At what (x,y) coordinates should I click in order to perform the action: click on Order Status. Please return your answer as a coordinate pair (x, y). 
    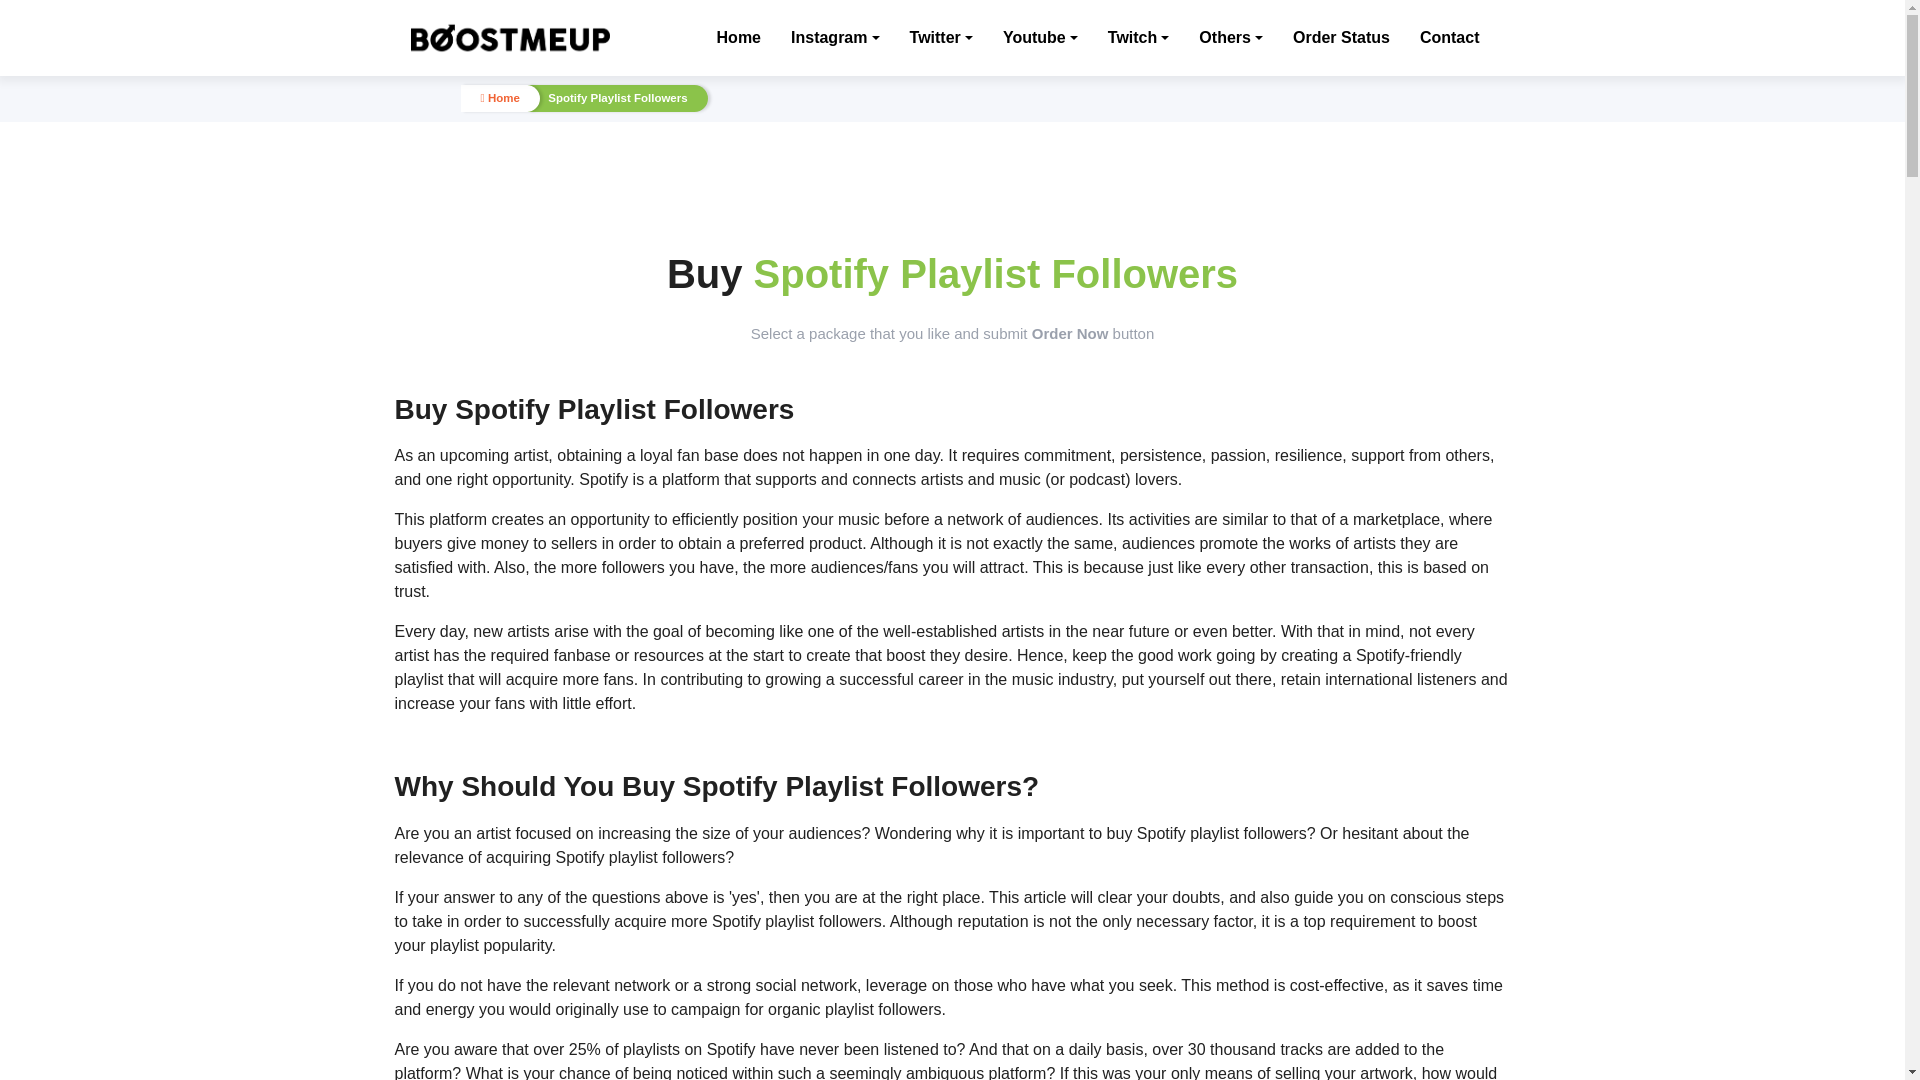
    Looking at the image, I should click on (1341, 37).